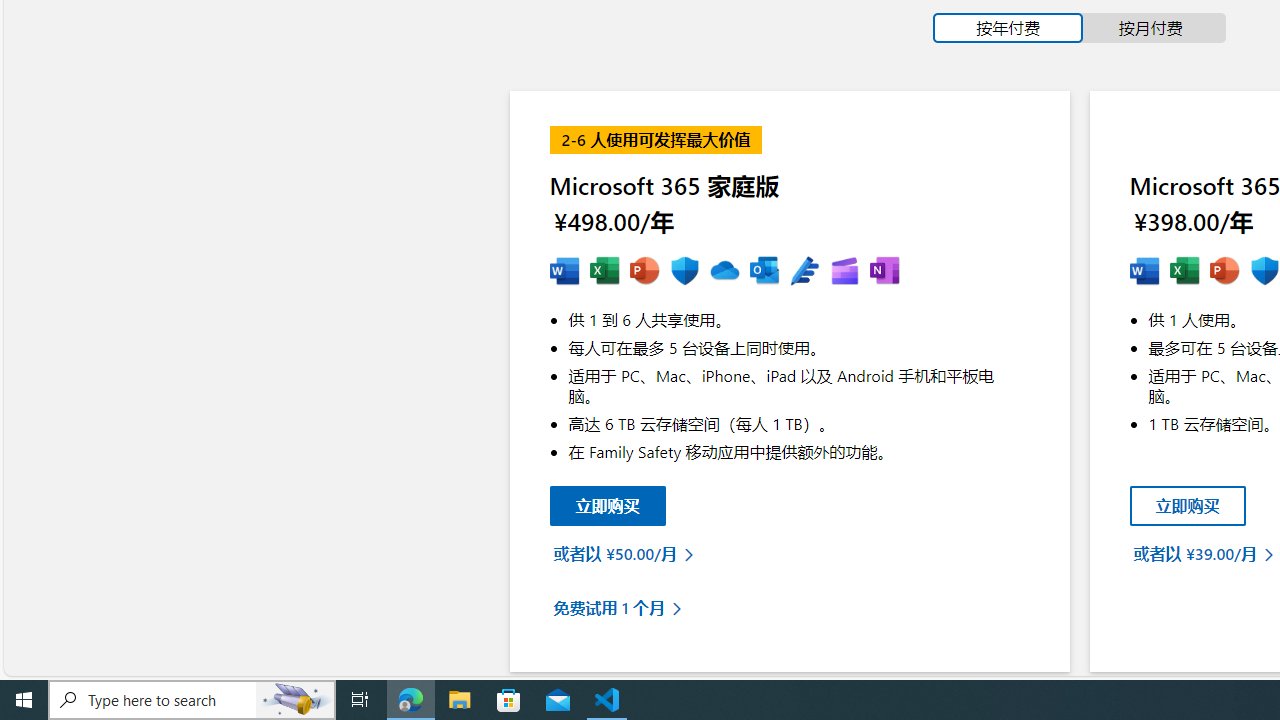  I want to click on MS PowerPoint, so click(1224, 272).